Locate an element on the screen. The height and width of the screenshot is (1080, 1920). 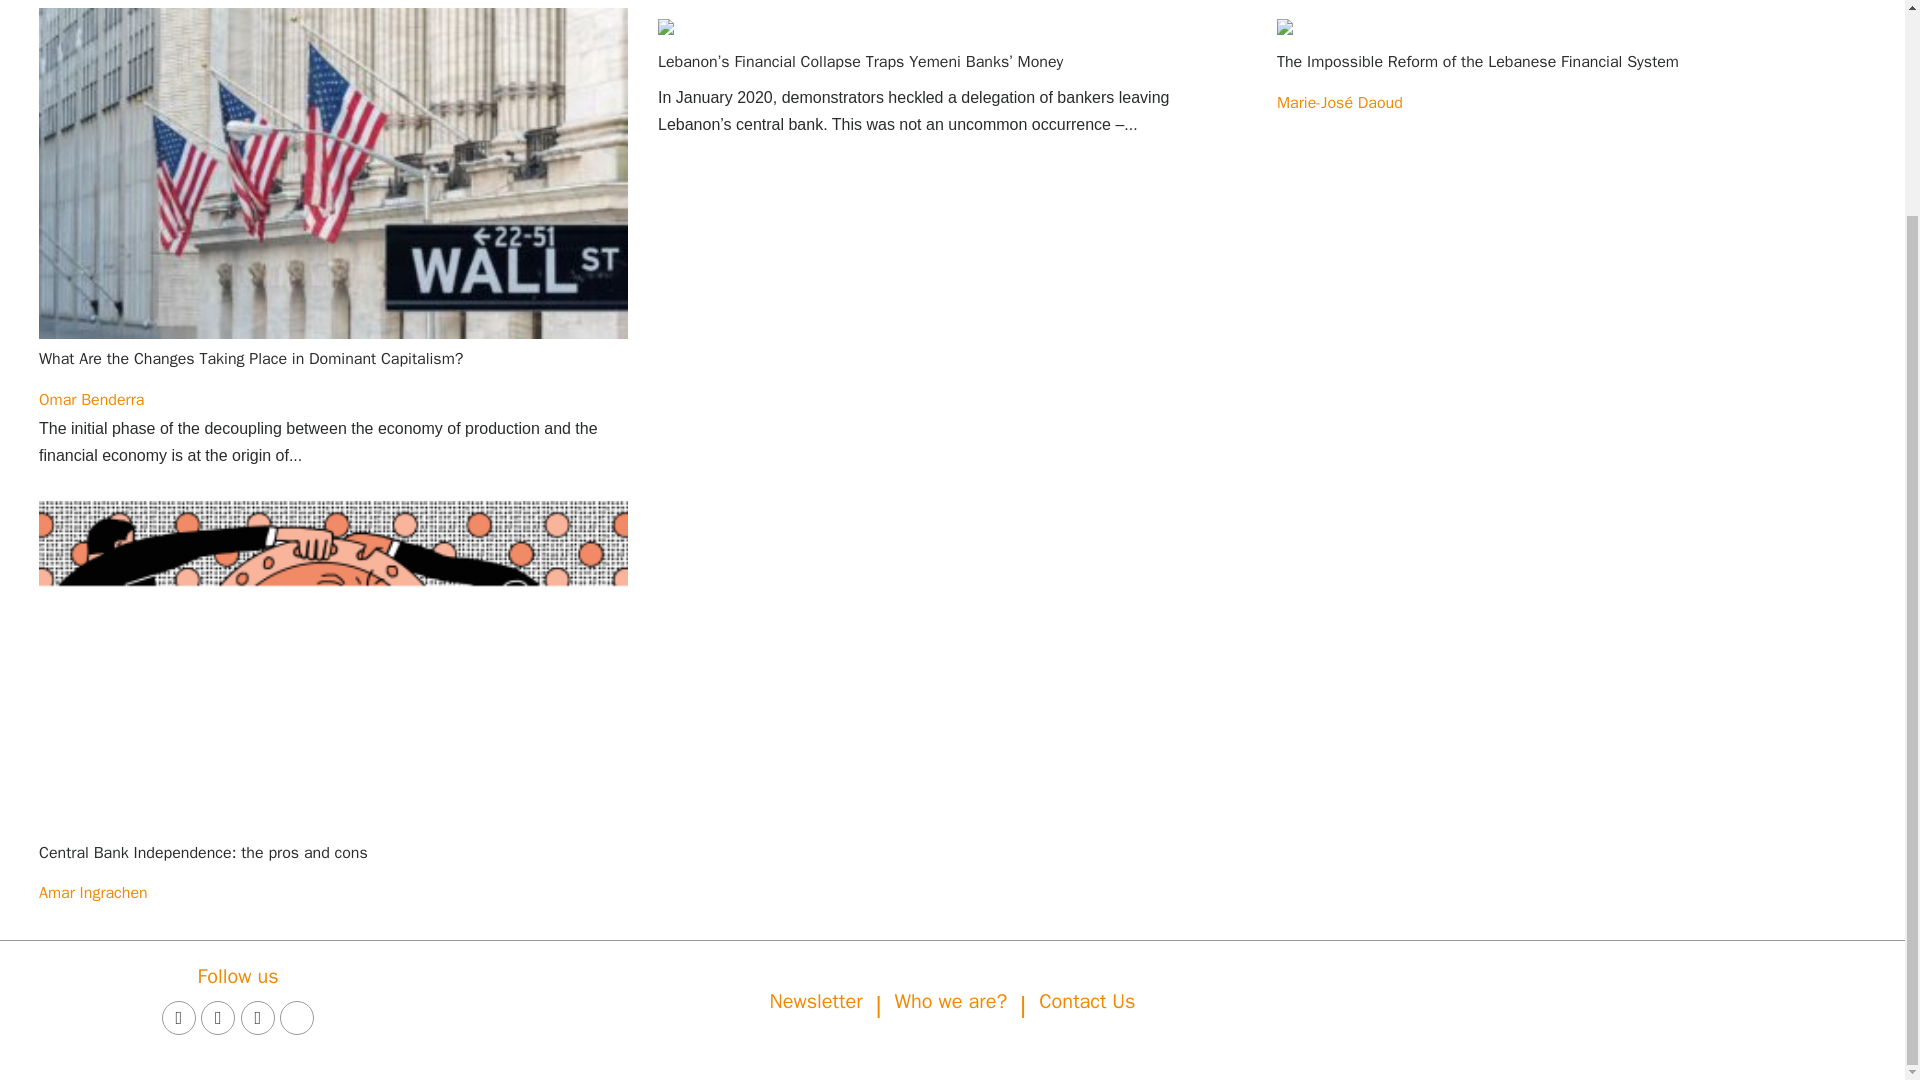
Amar Ingrachen is located at coordinates (92, 892).